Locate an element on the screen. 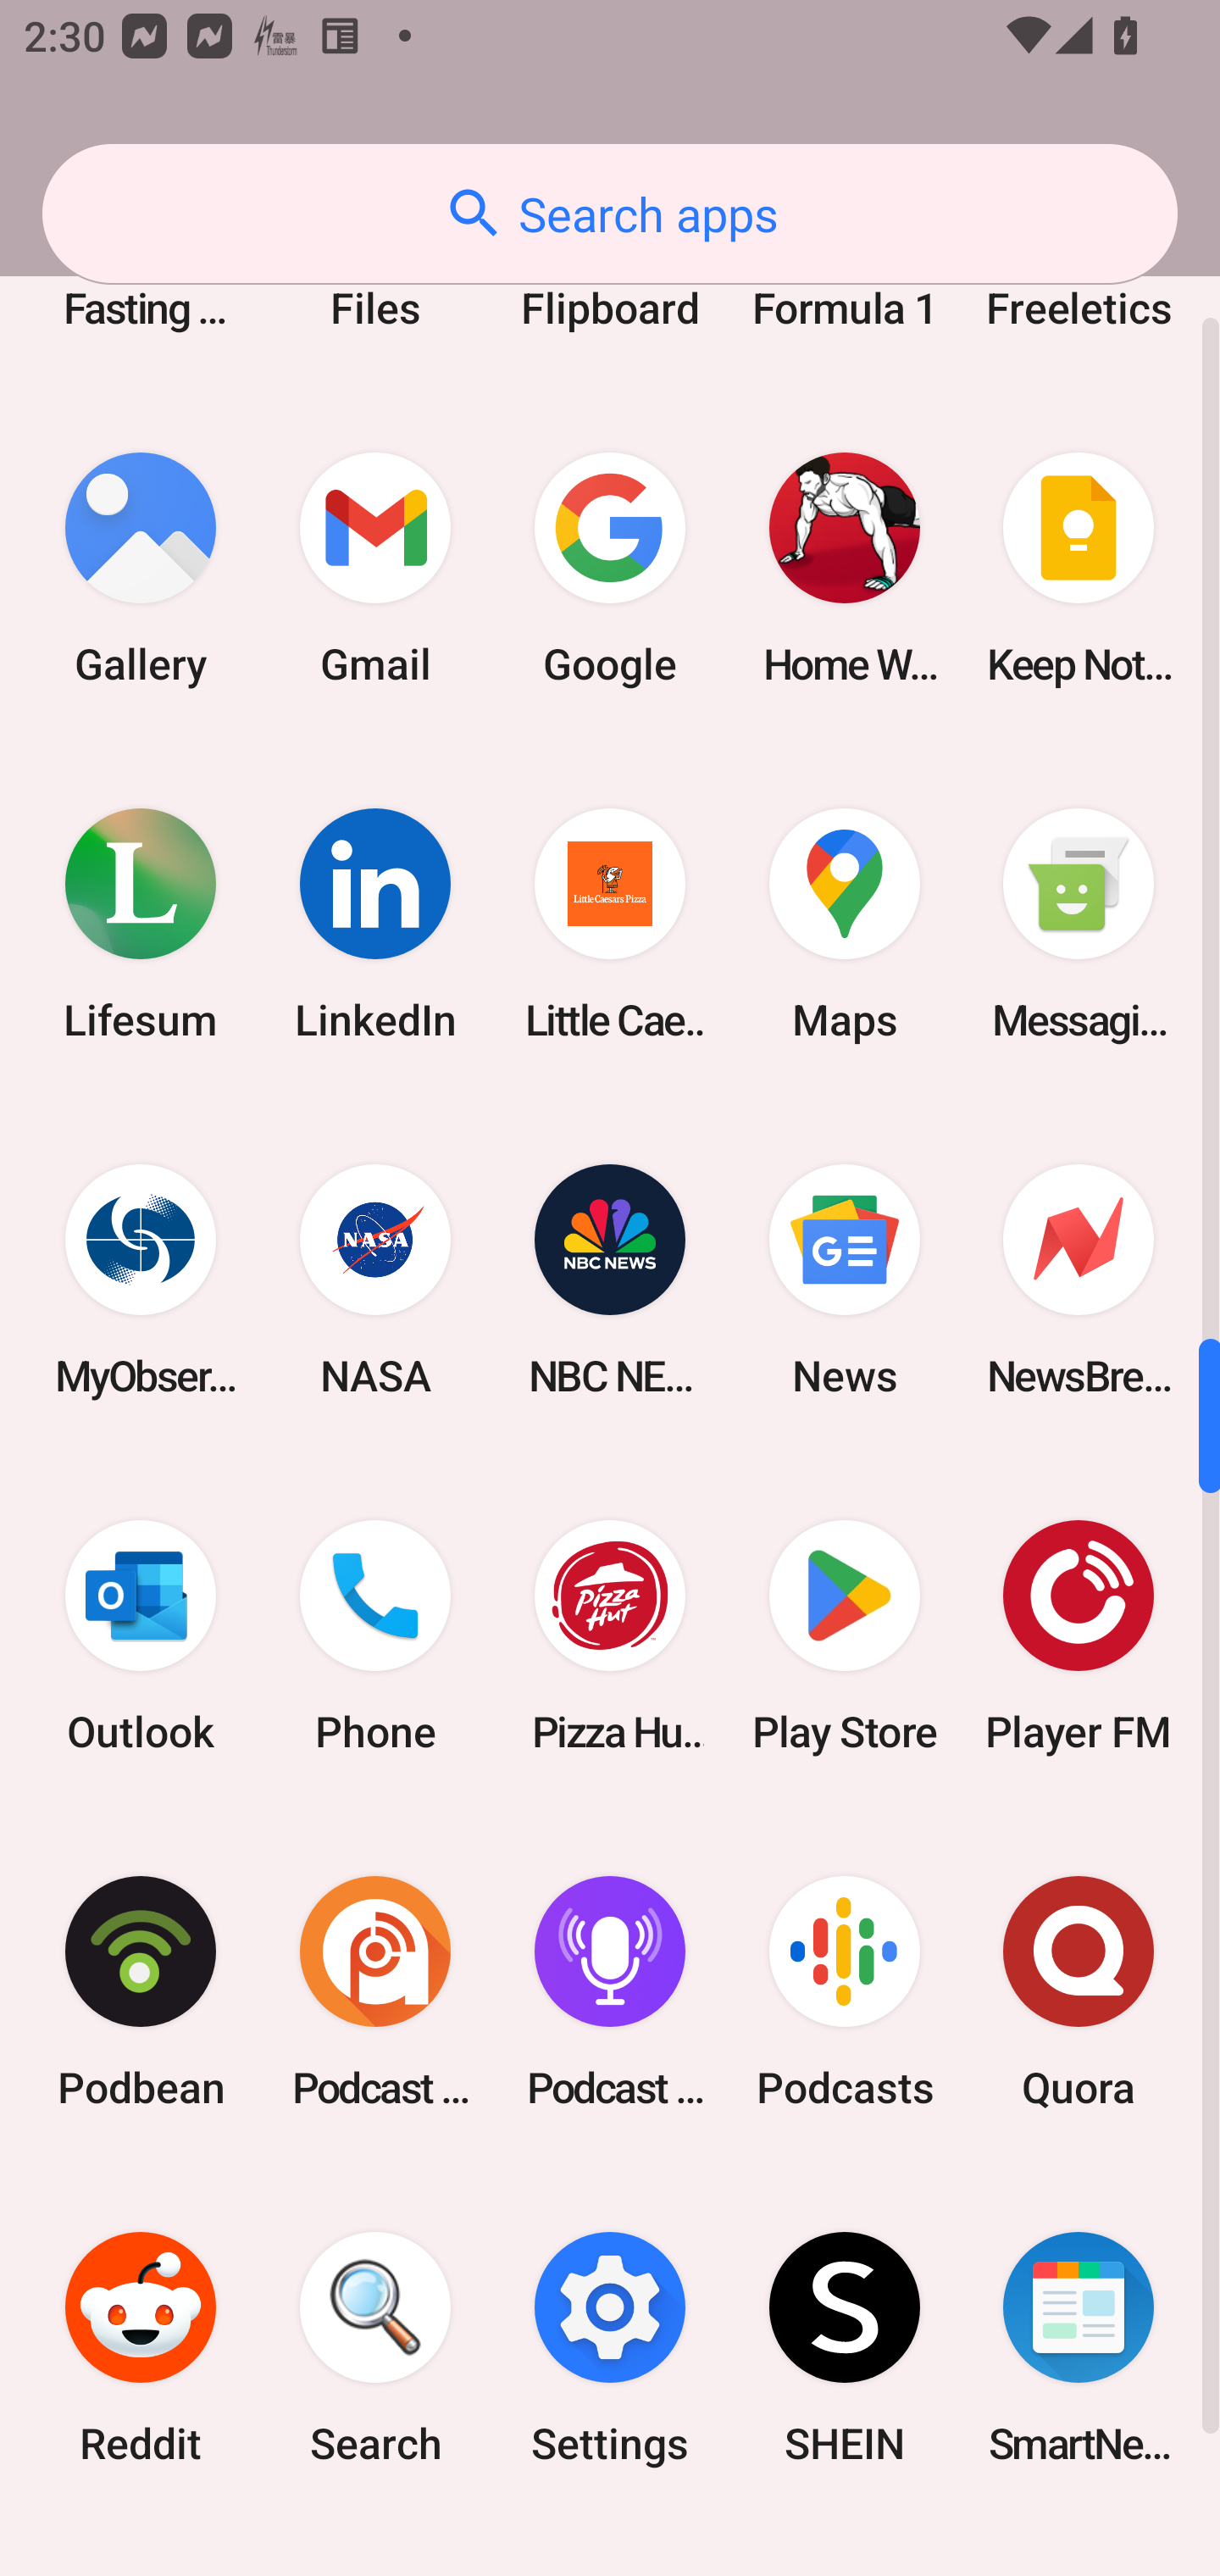 The height and width of the screenshot is (2576, 1220). News is located at coordinates (844, 1280).